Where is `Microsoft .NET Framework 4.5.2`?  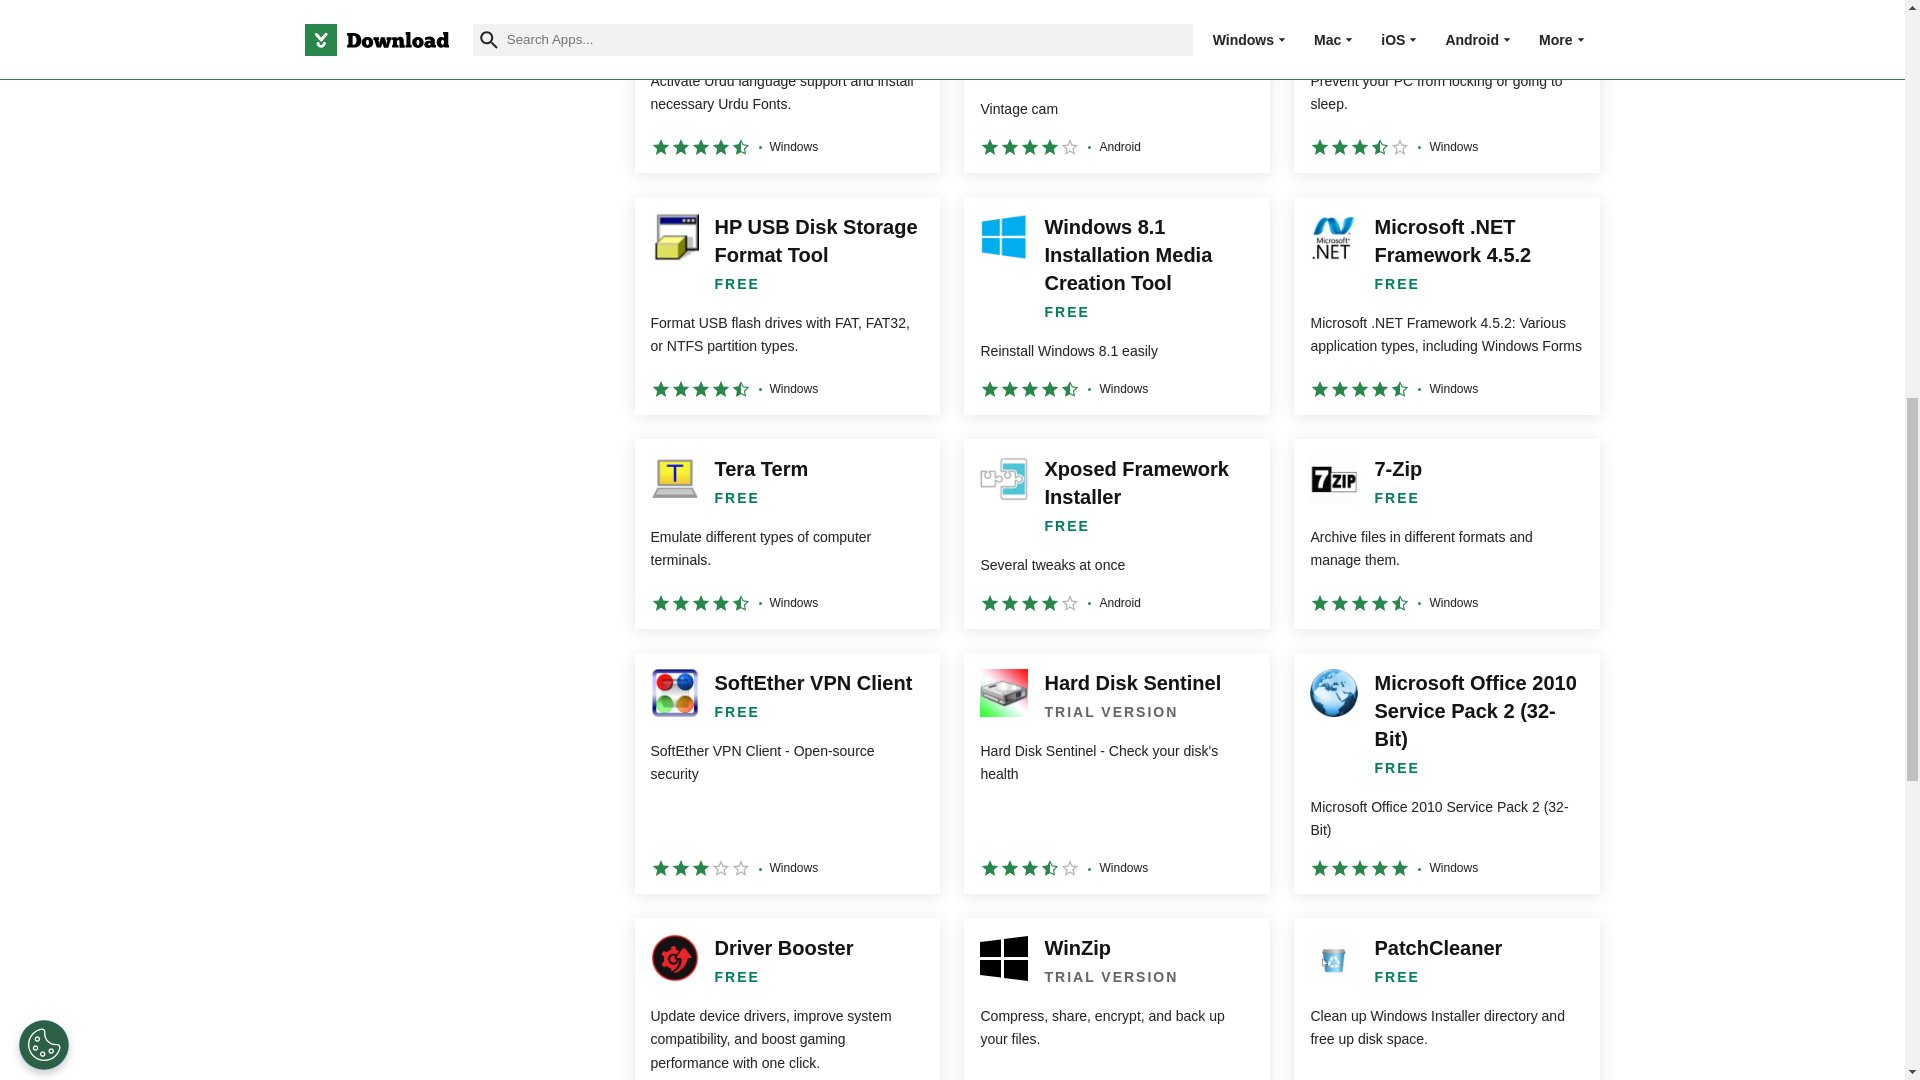
Microsoft .NET Framework 4.5.2 is located at coordinates (1446, 305).